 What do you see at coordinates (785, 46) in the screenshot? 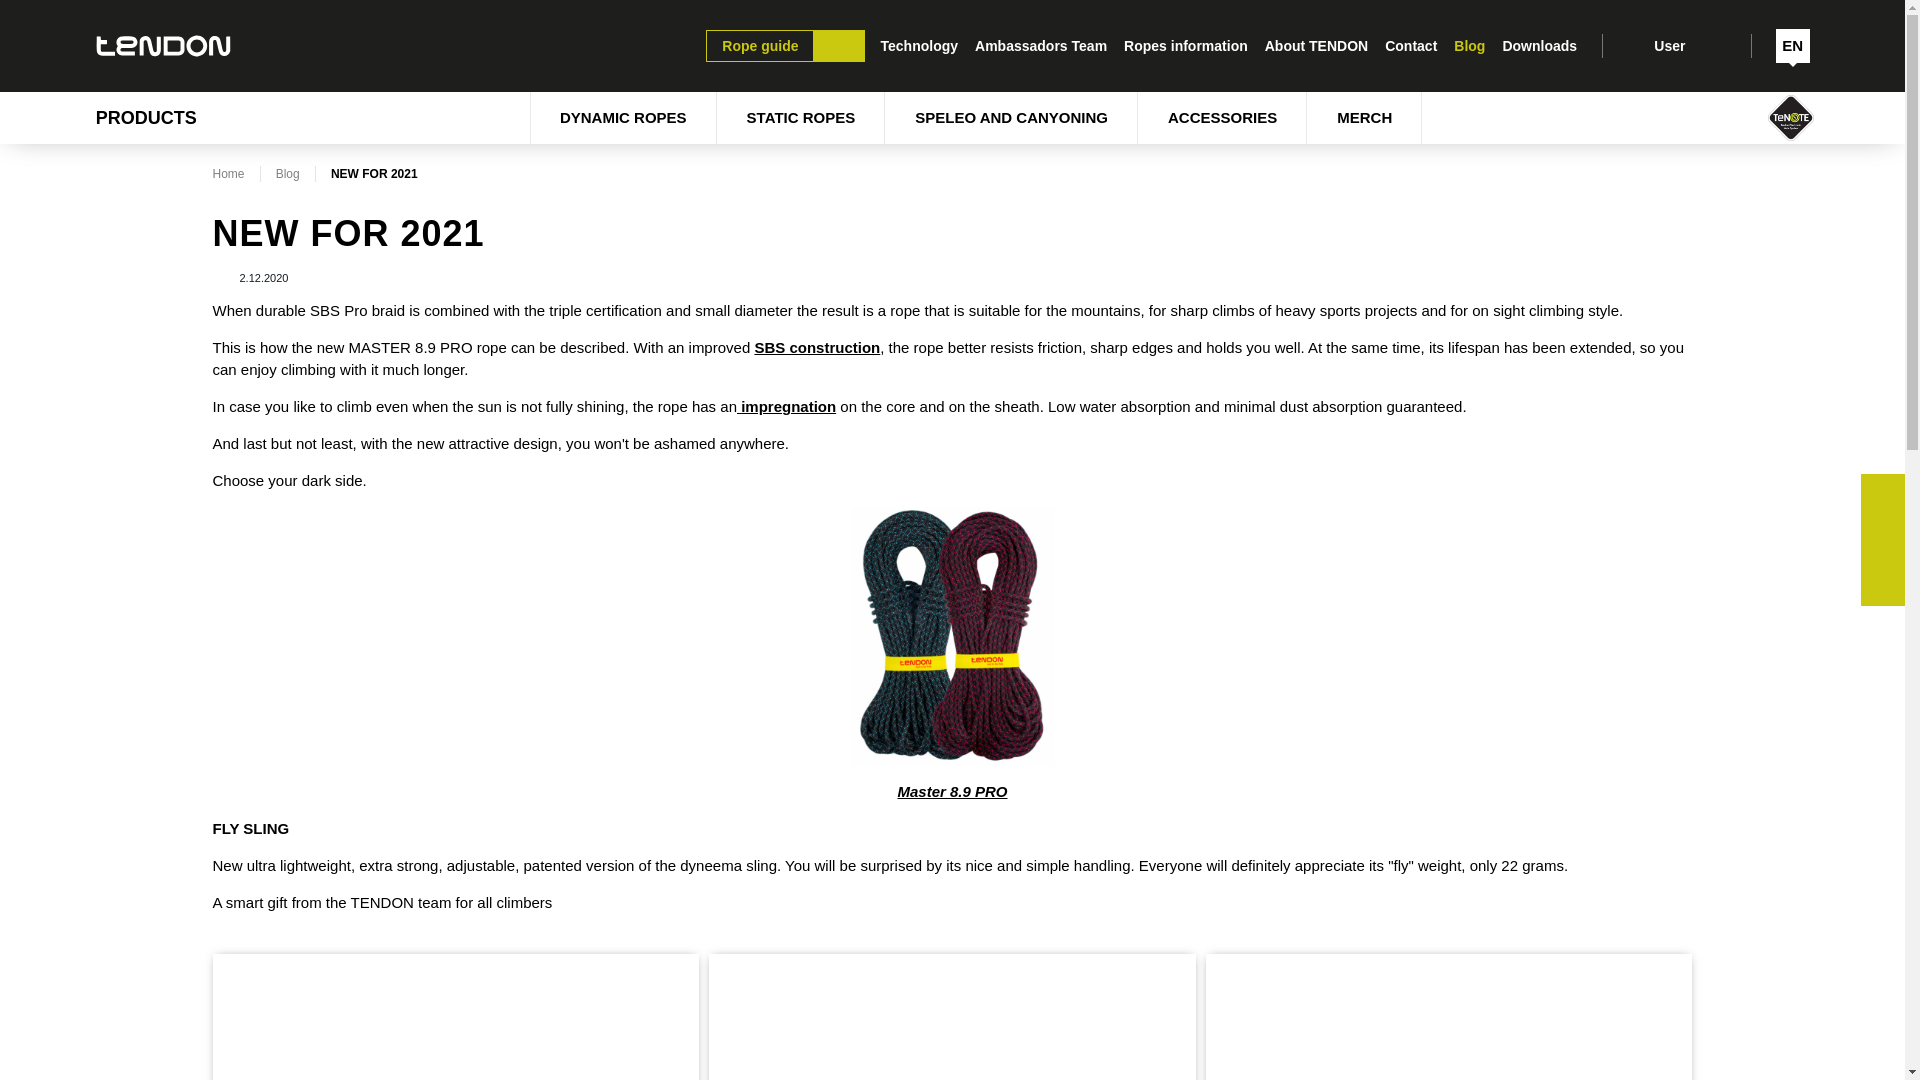
I see `Rope guide` at bounding box center [785, 46].